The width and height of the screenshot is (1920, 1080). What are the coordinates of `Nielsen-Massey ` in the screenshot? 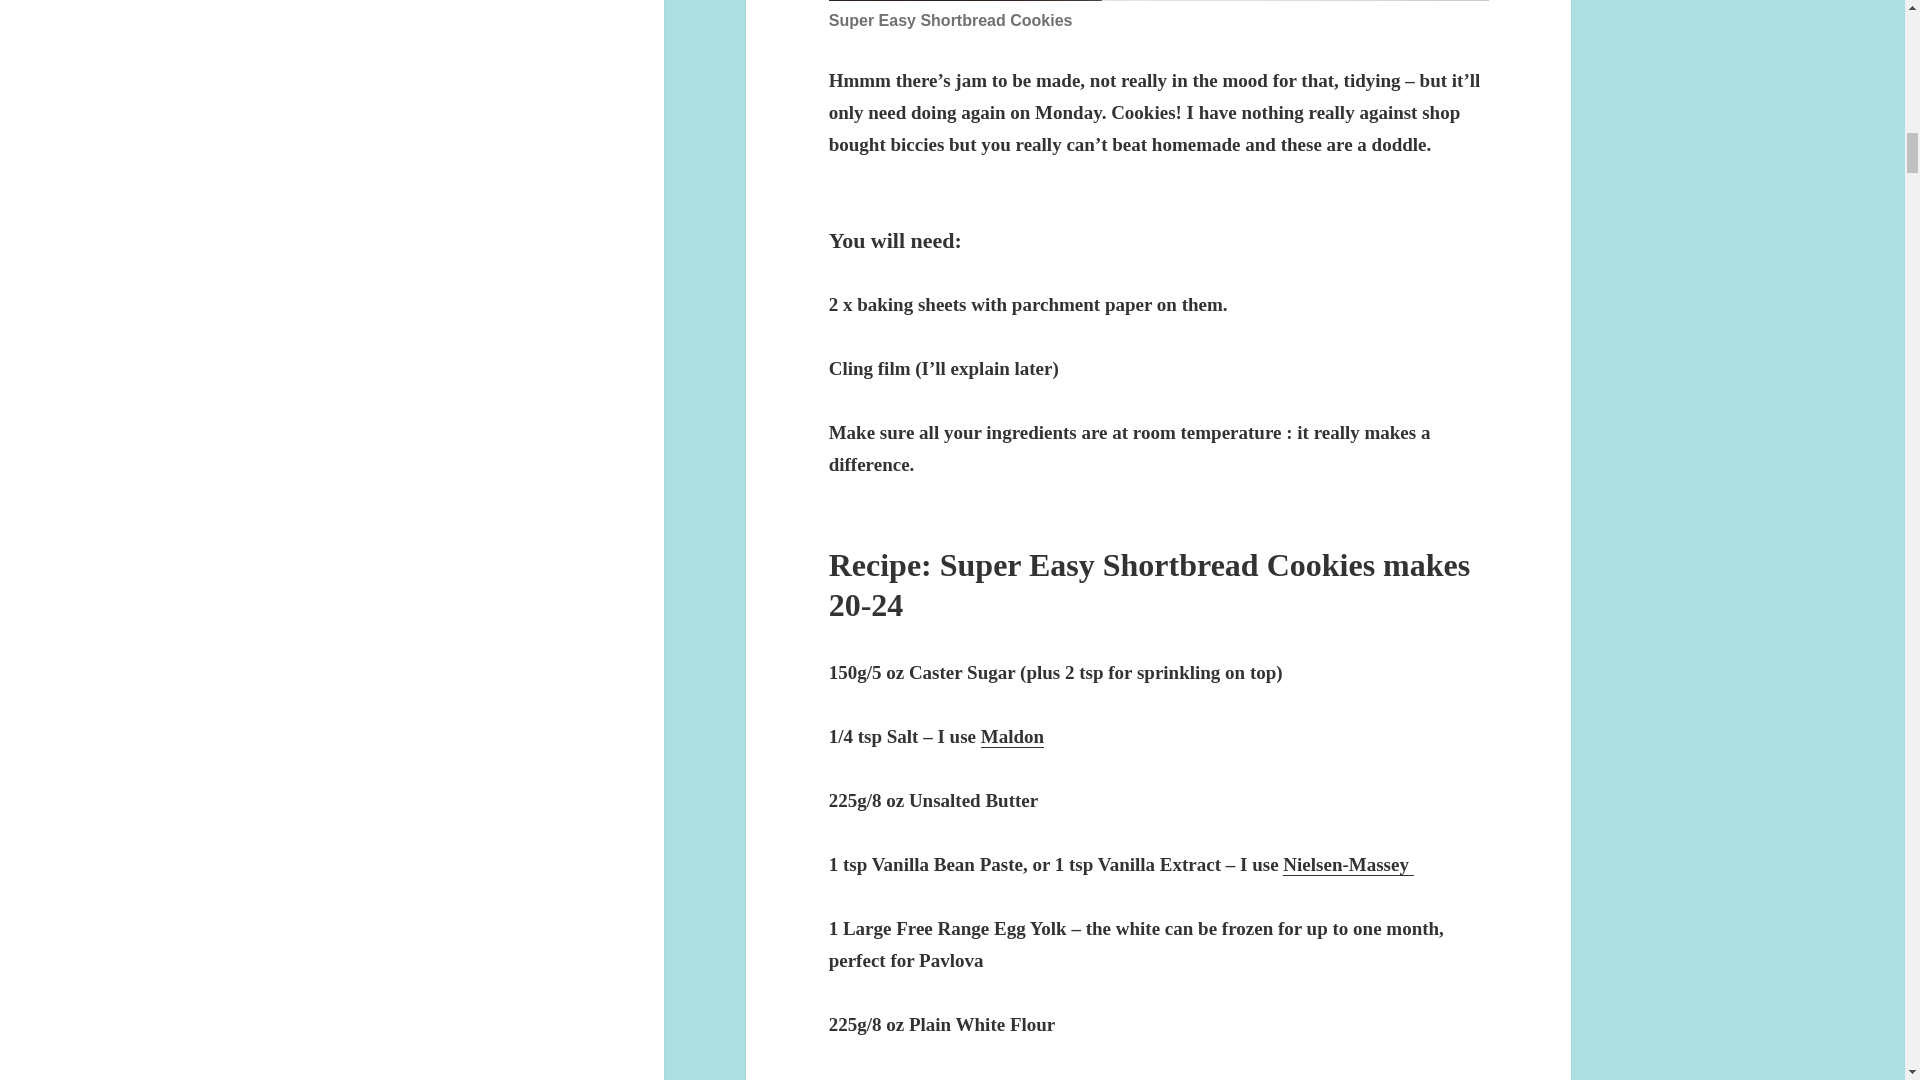 It's located at (1348, 864).